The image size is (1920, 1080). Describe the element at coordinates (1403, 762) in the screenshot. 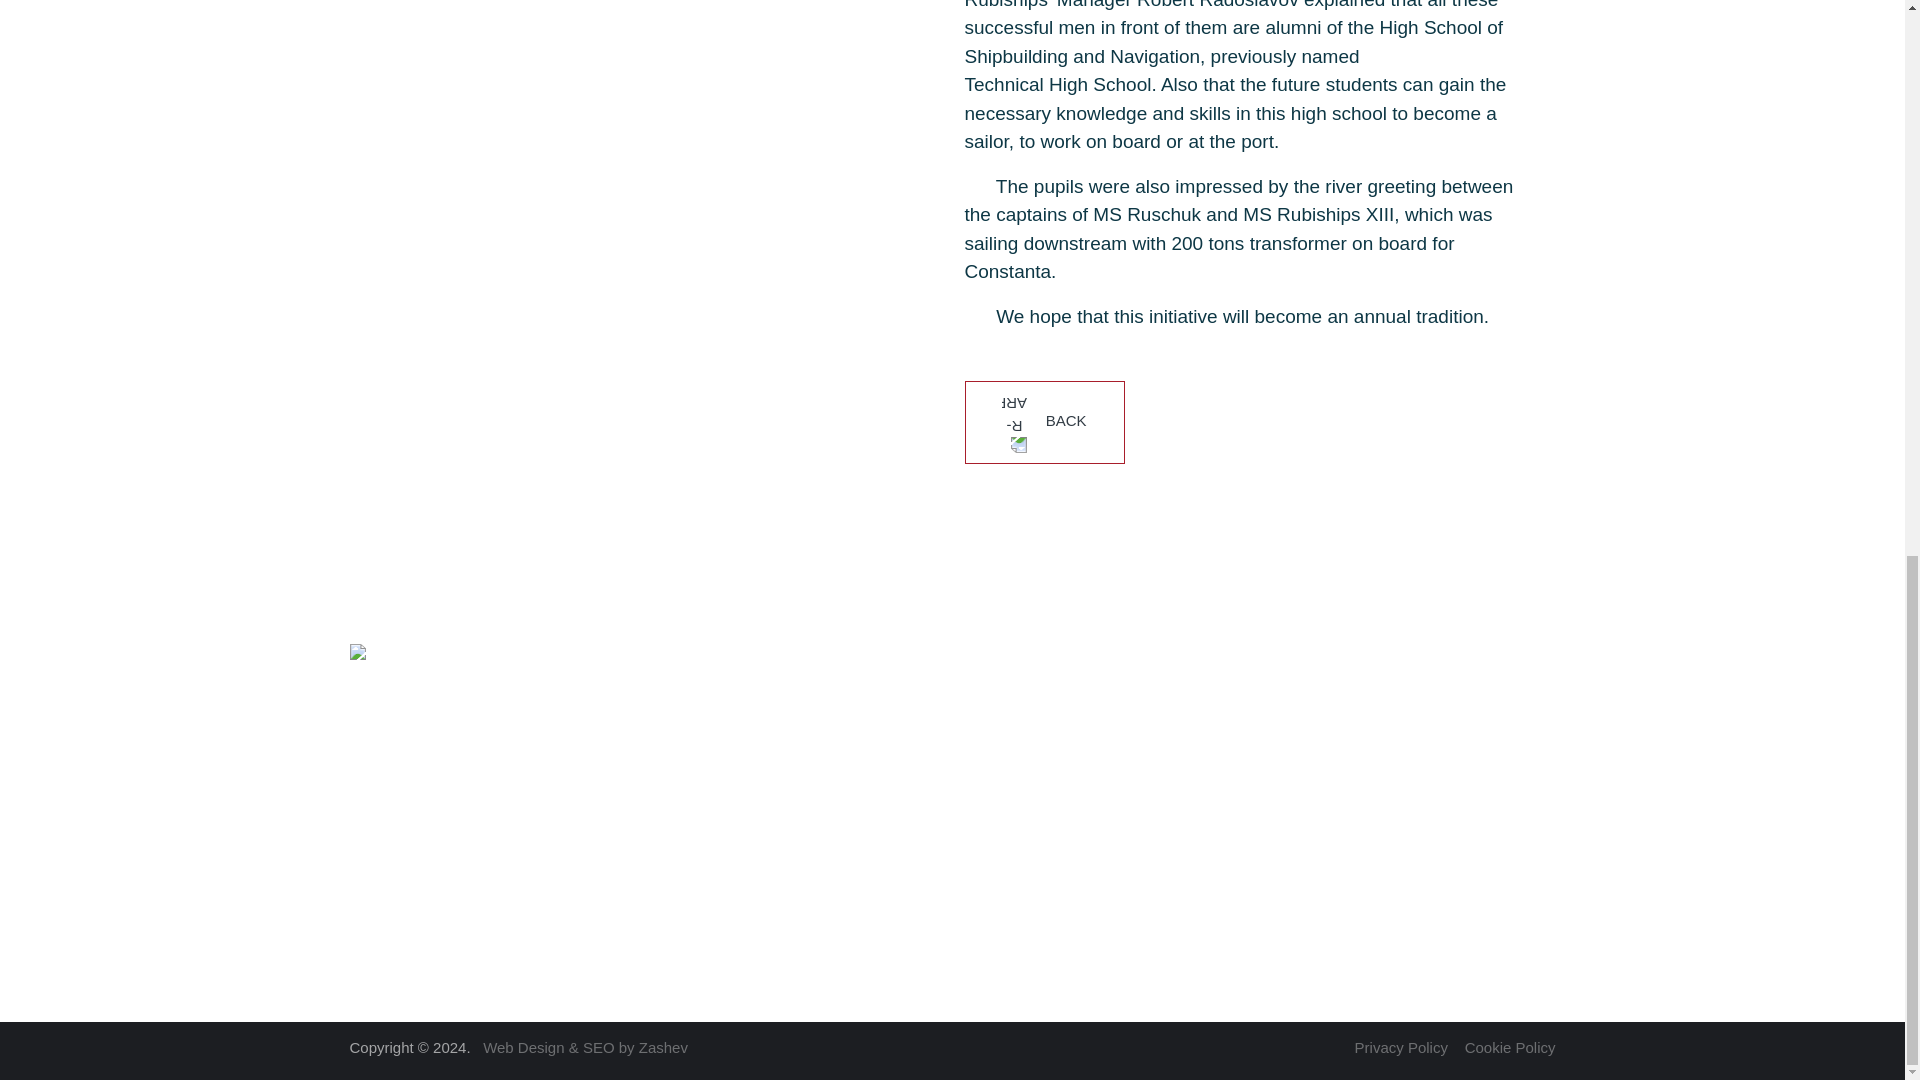

I see `Services` at that location.